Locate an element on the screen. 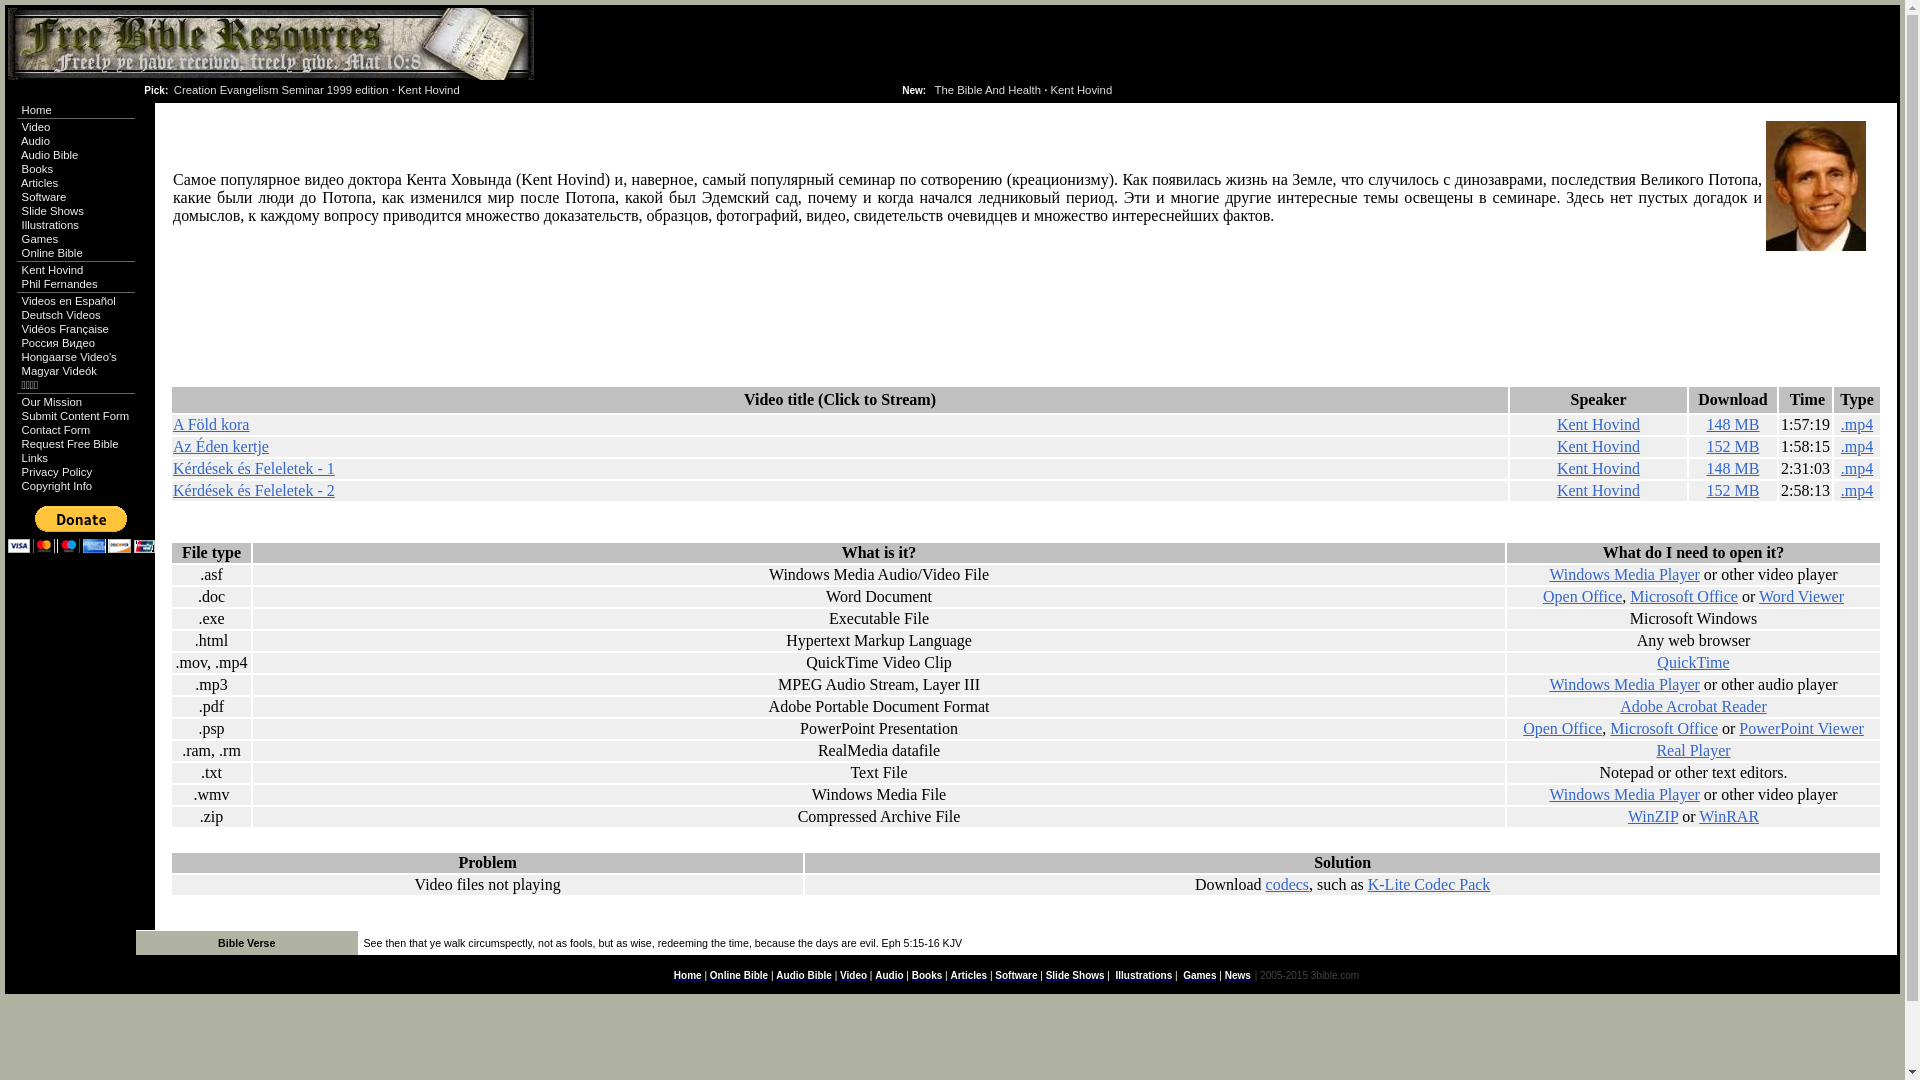 The width and height of the screenshot is (1920, 1080). Microsoft Office is located at coordinates (1664, 728).